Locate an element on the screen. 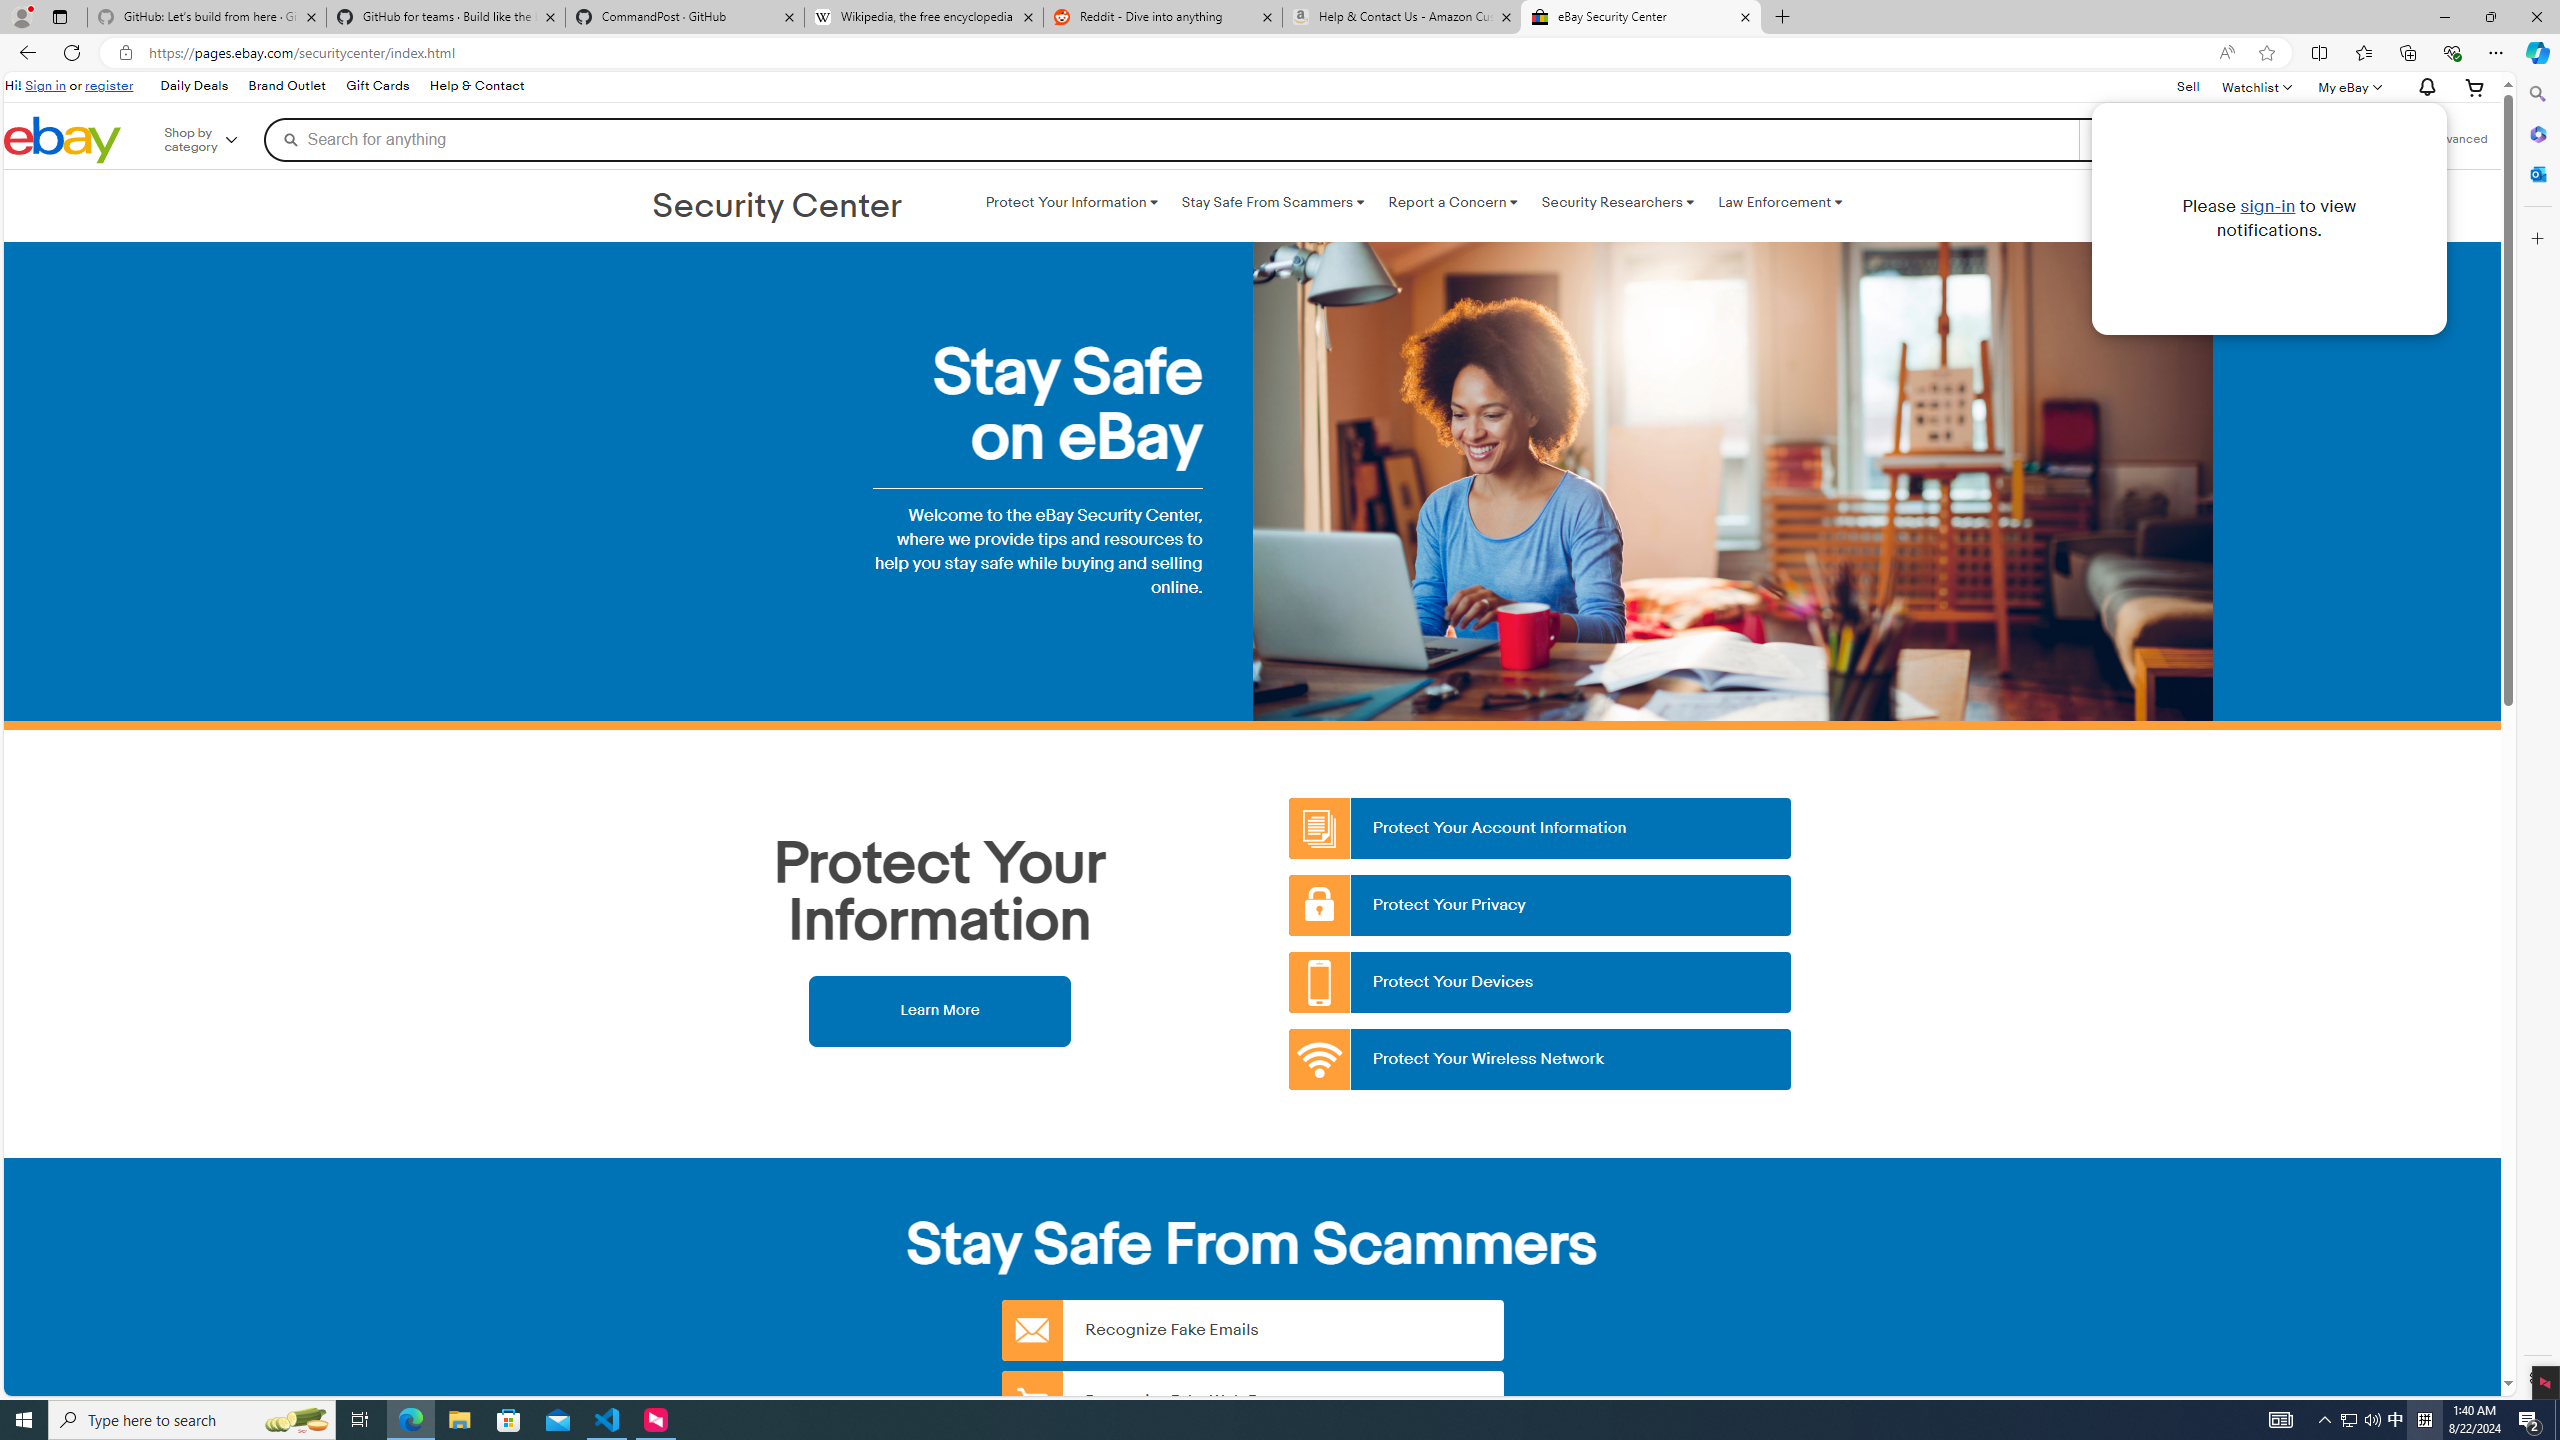 The height and width of the screenshot is (1440, 2560). Please sign-in to view notifications. is located at coordinates (2269, 218).